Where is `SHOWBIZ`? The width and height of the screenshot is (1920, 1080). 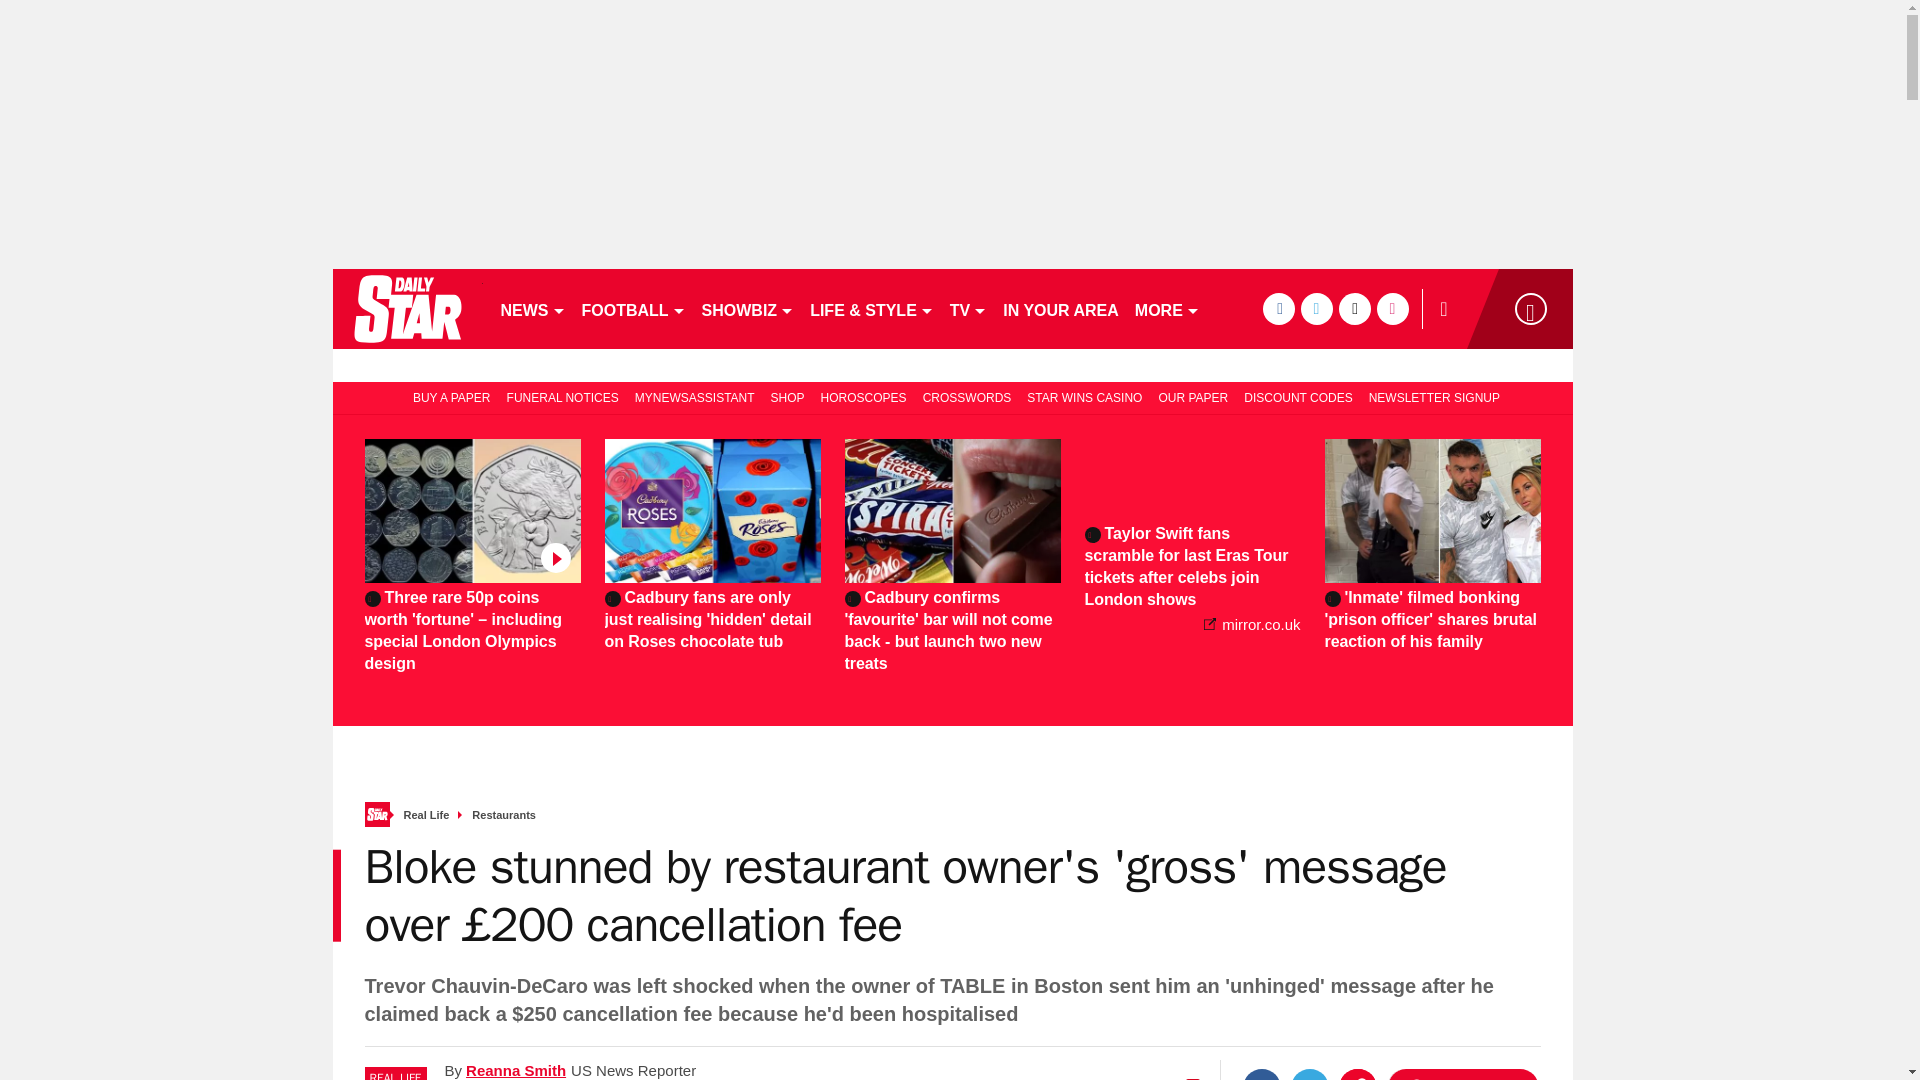
SHOWBIZ is located at coordinates (748, 308).